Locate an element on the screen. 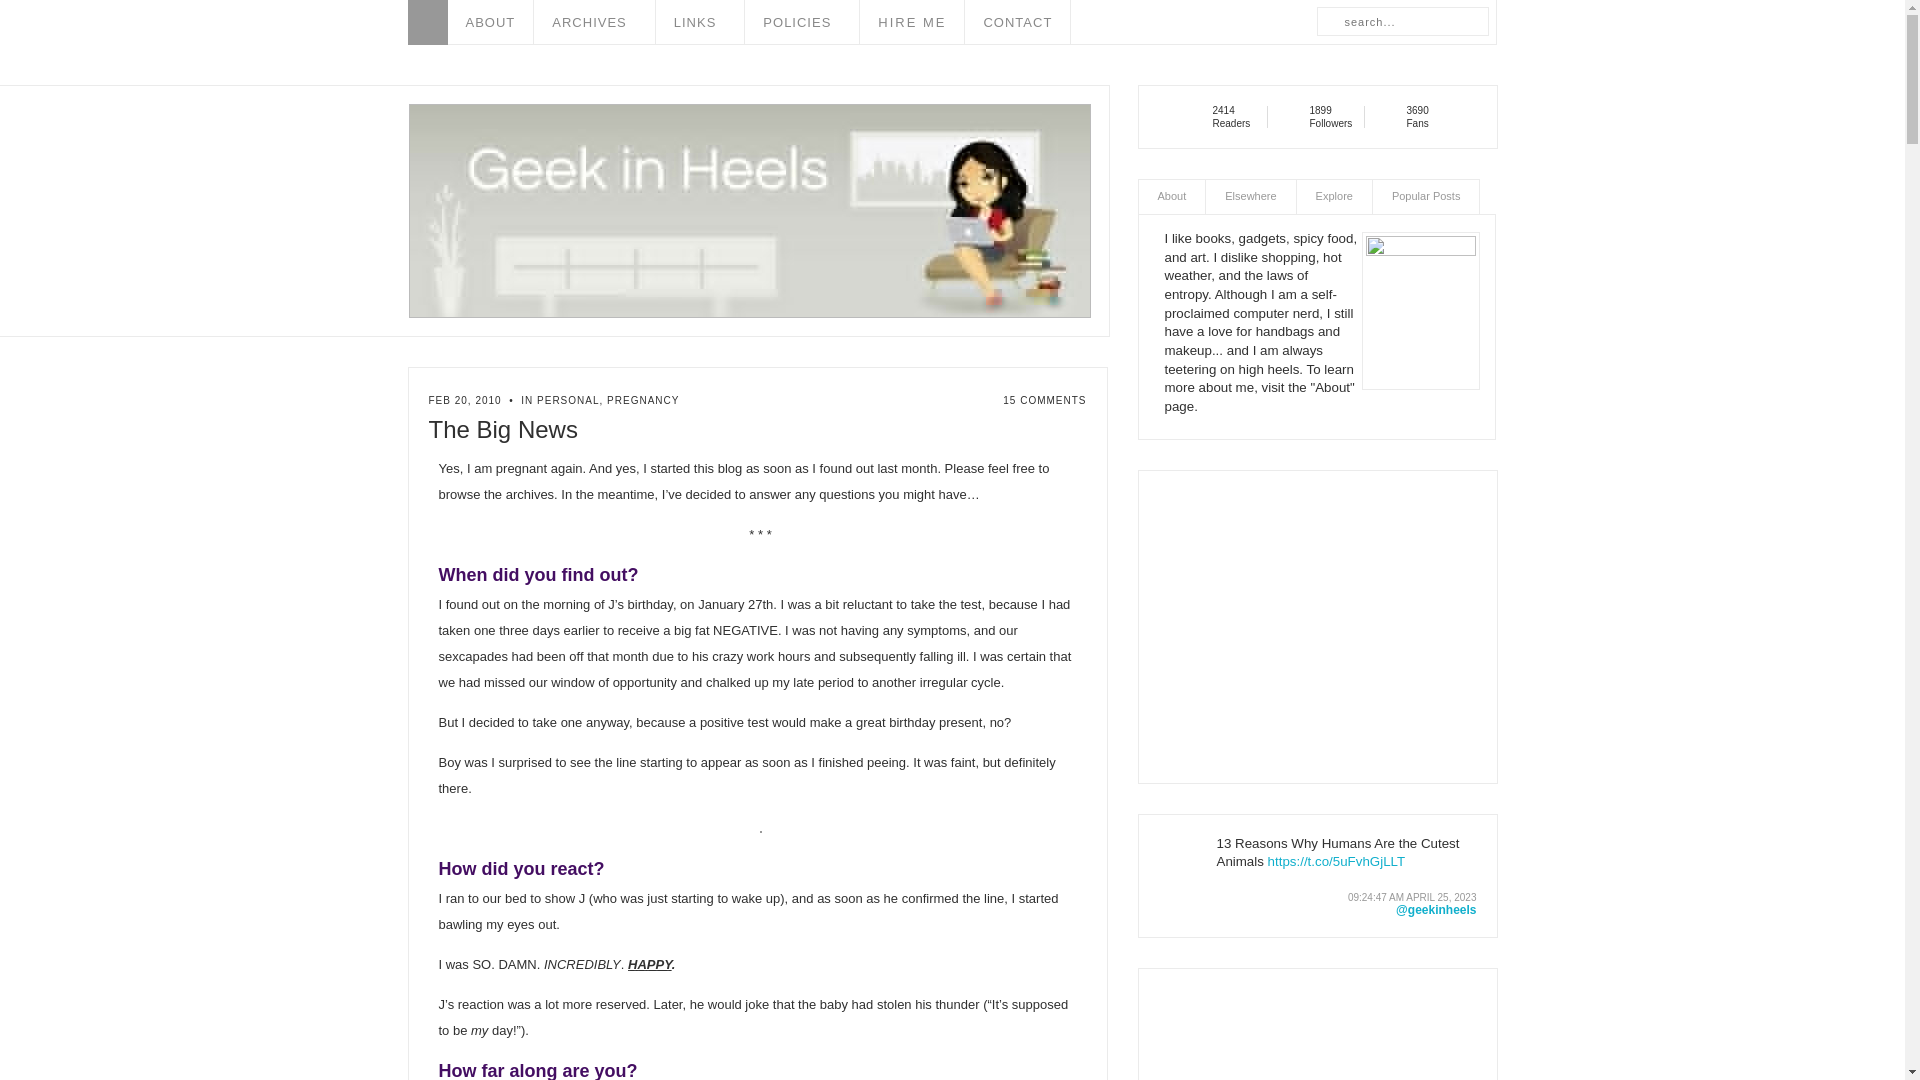 This screenshot has width=1920, height=1080. HIRE ME is located at coordinates (912, 22).